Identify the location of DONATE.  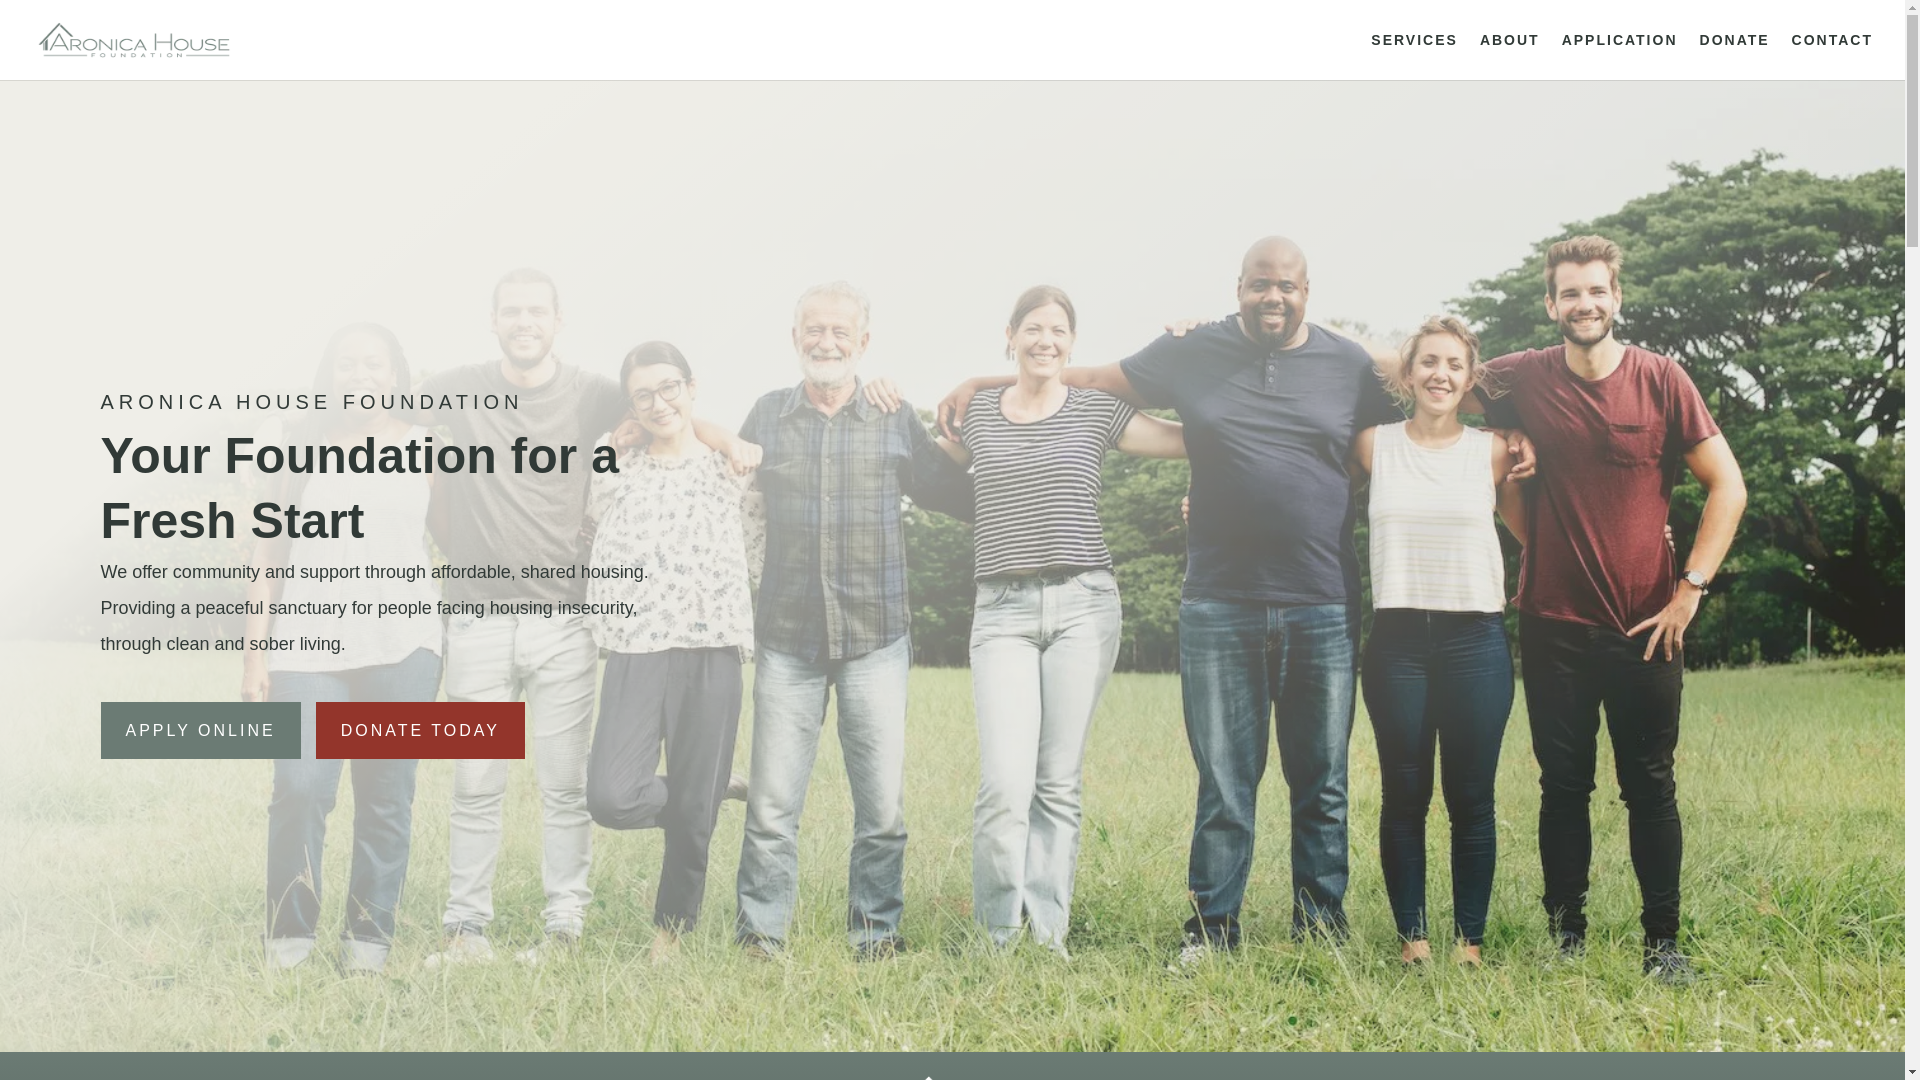
(1734, 56).